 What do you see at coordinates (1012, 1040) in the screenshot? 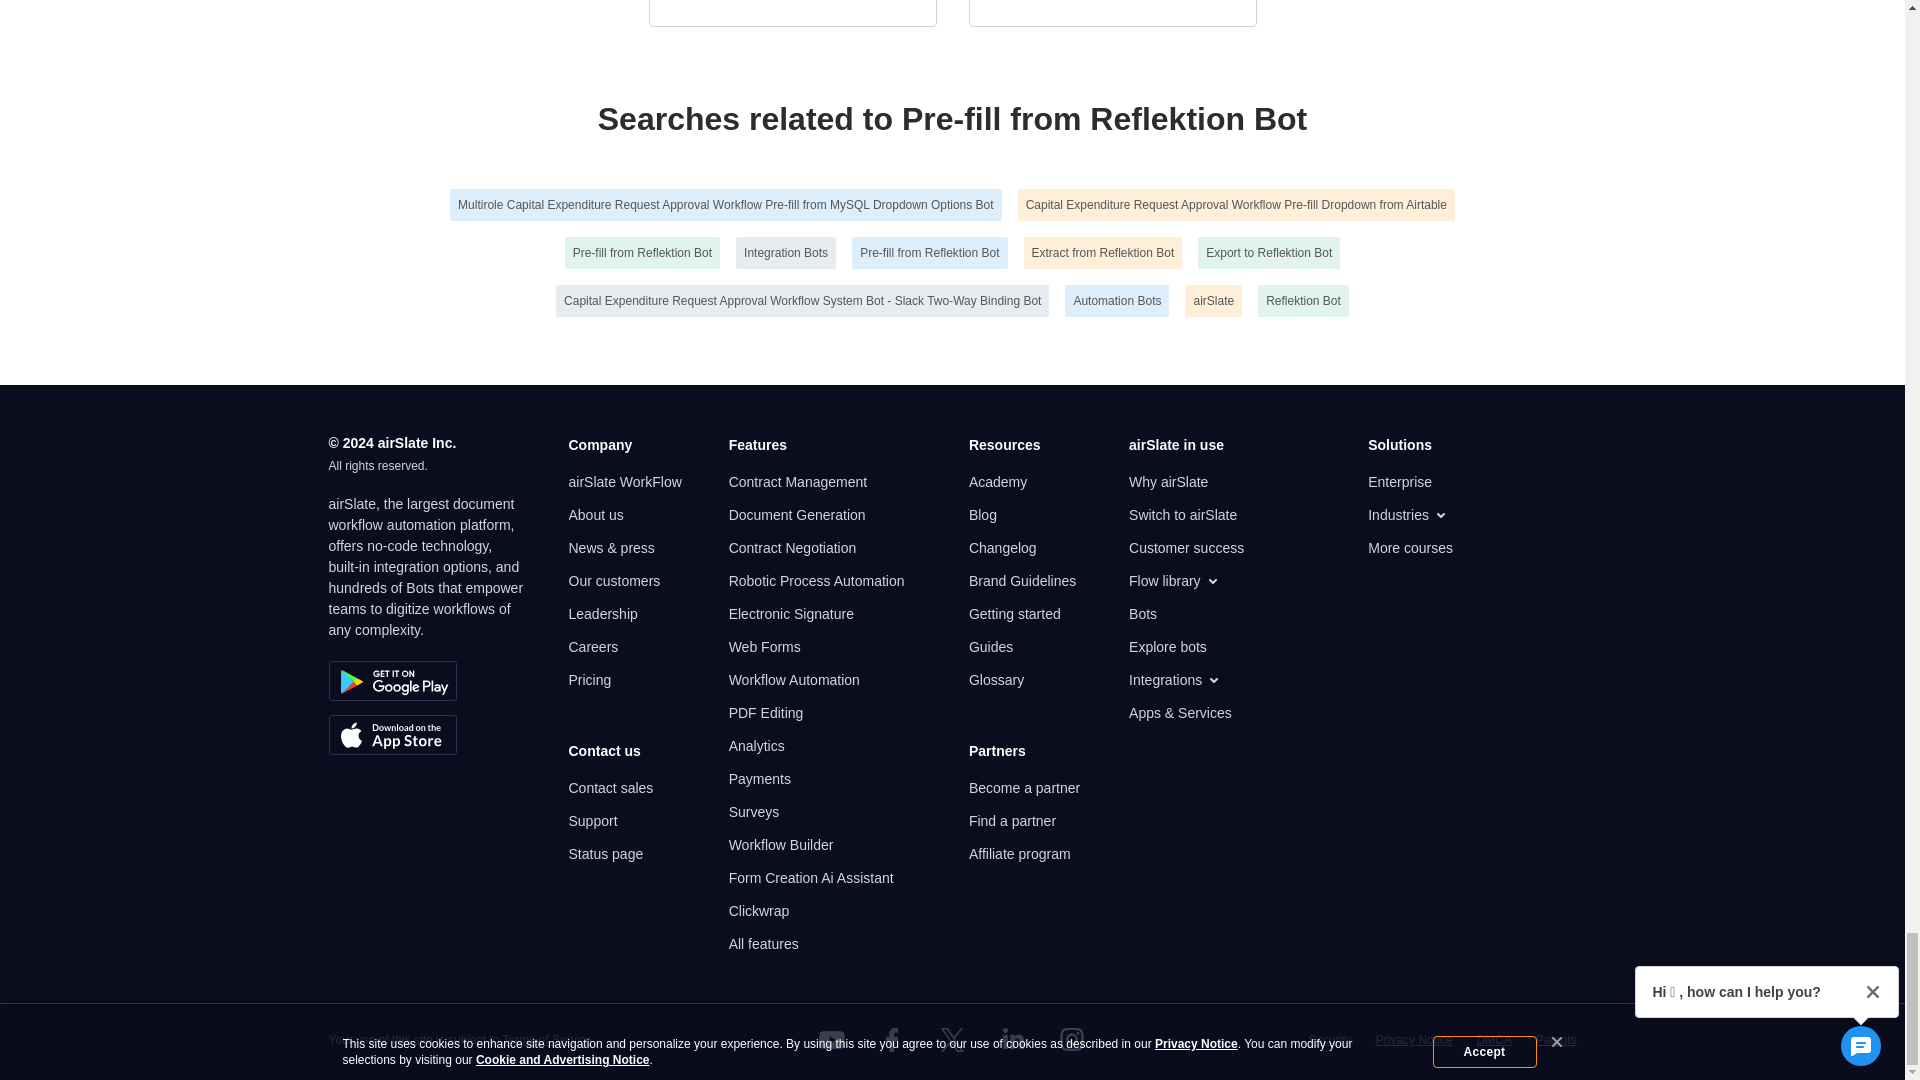
I see `LinkedIn` at bounding box center [1012, 1040].